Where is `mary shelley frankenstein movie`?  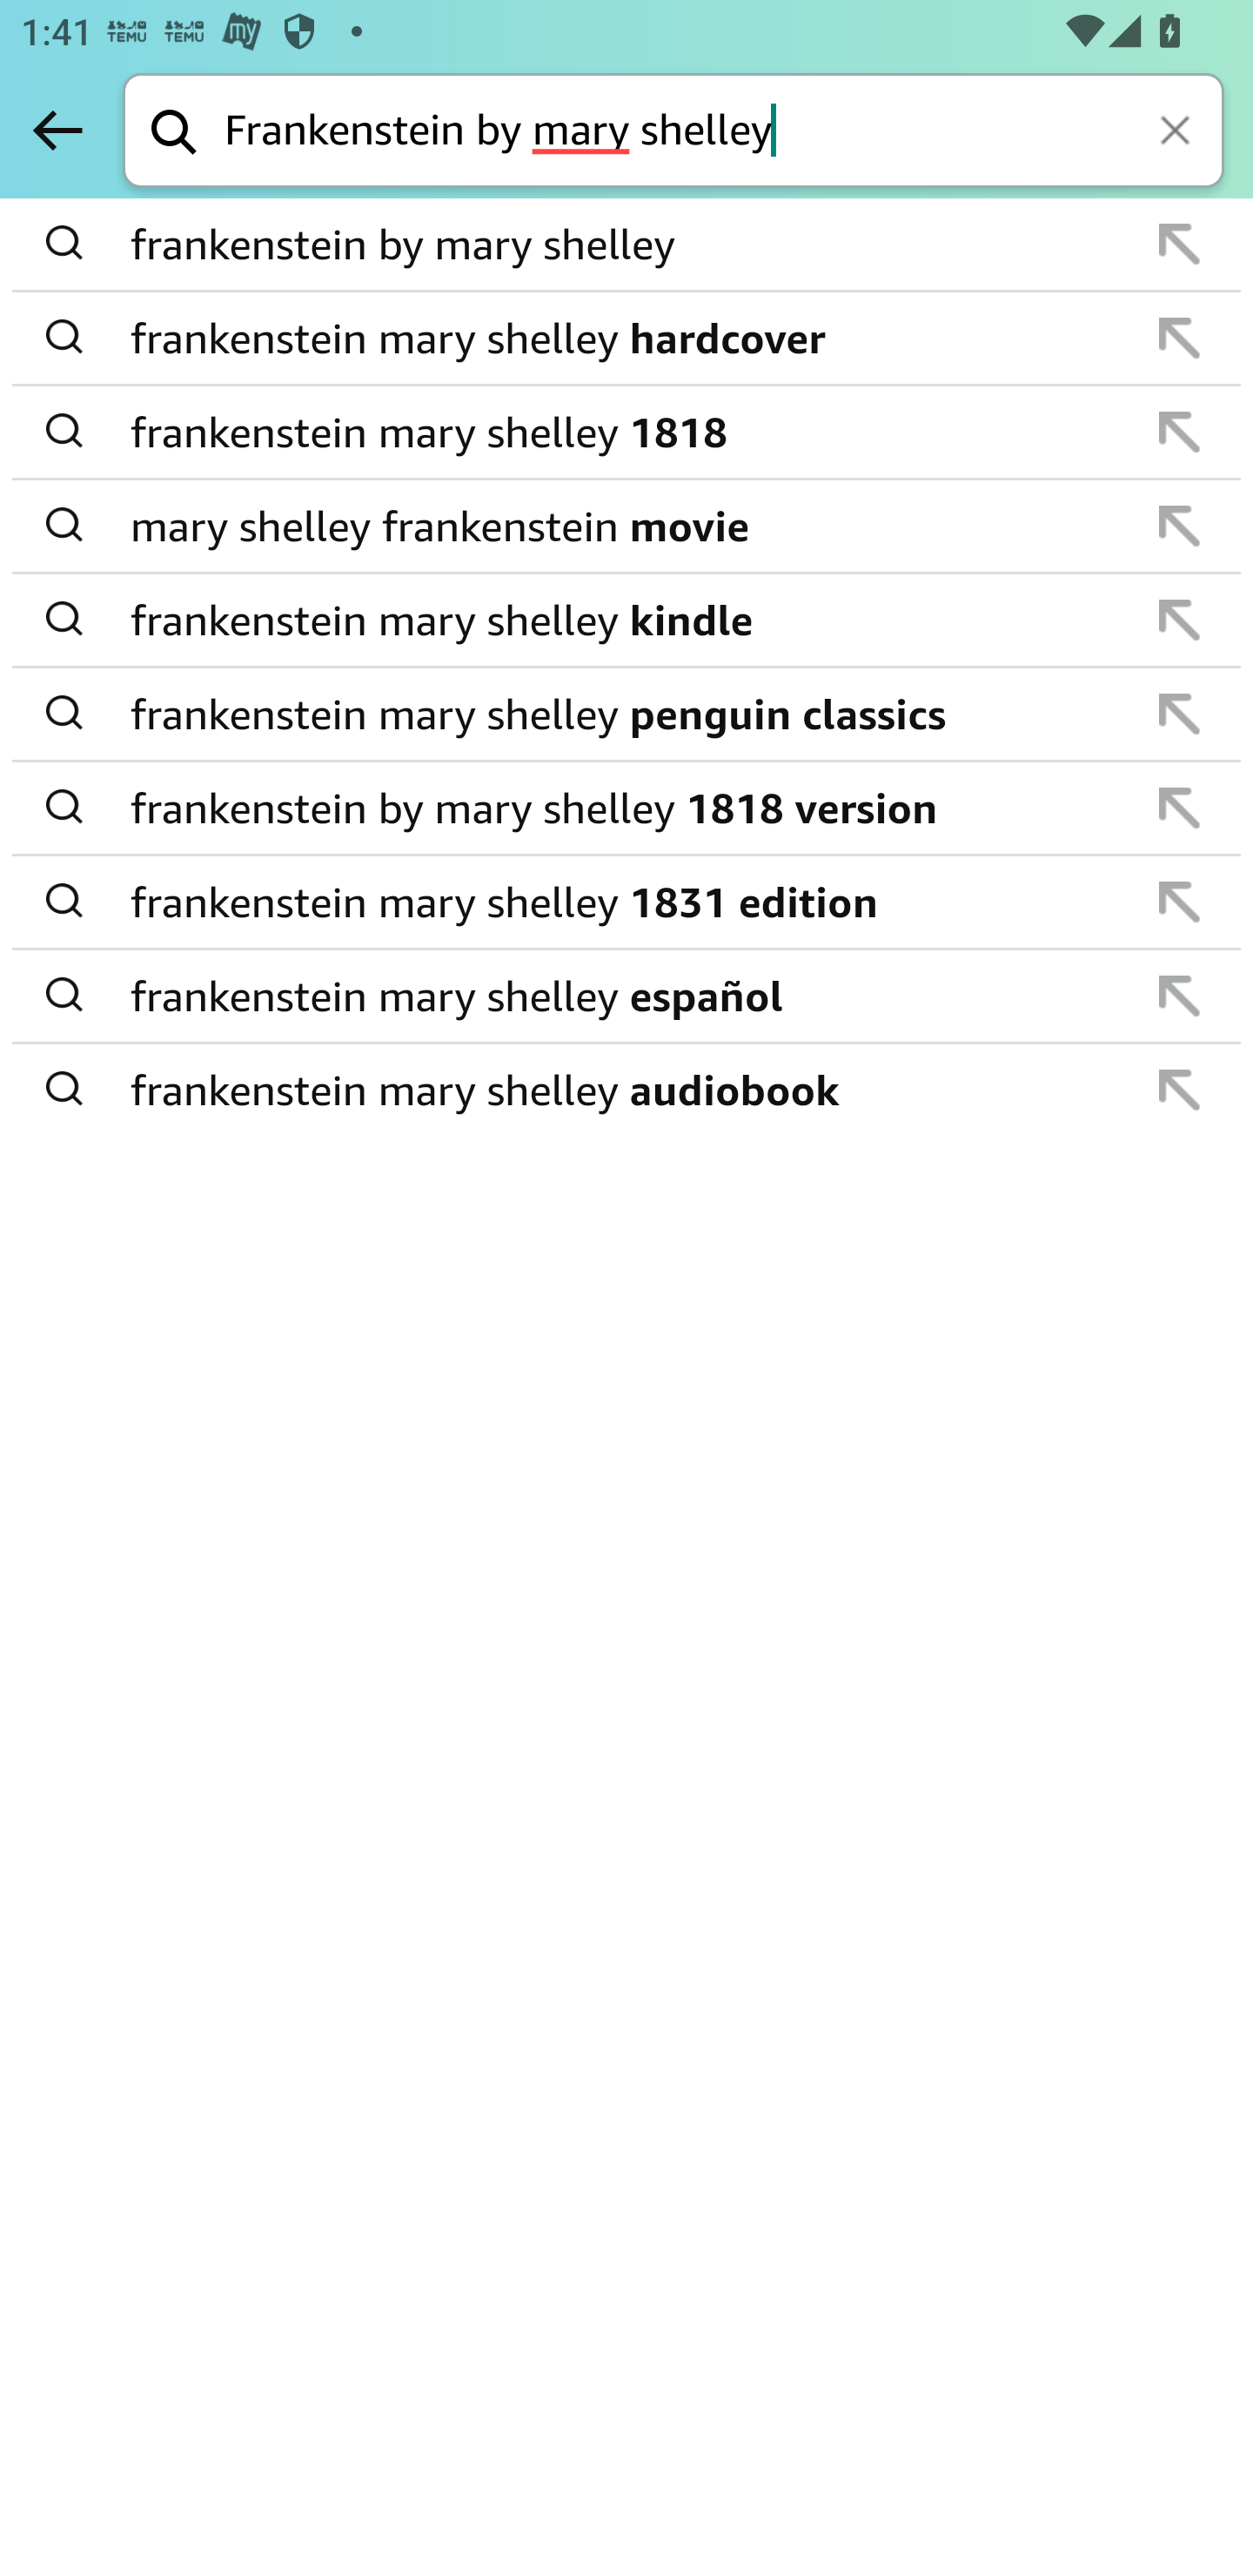 mary shelley frankenstein movie is located at coordinates (628, 526).